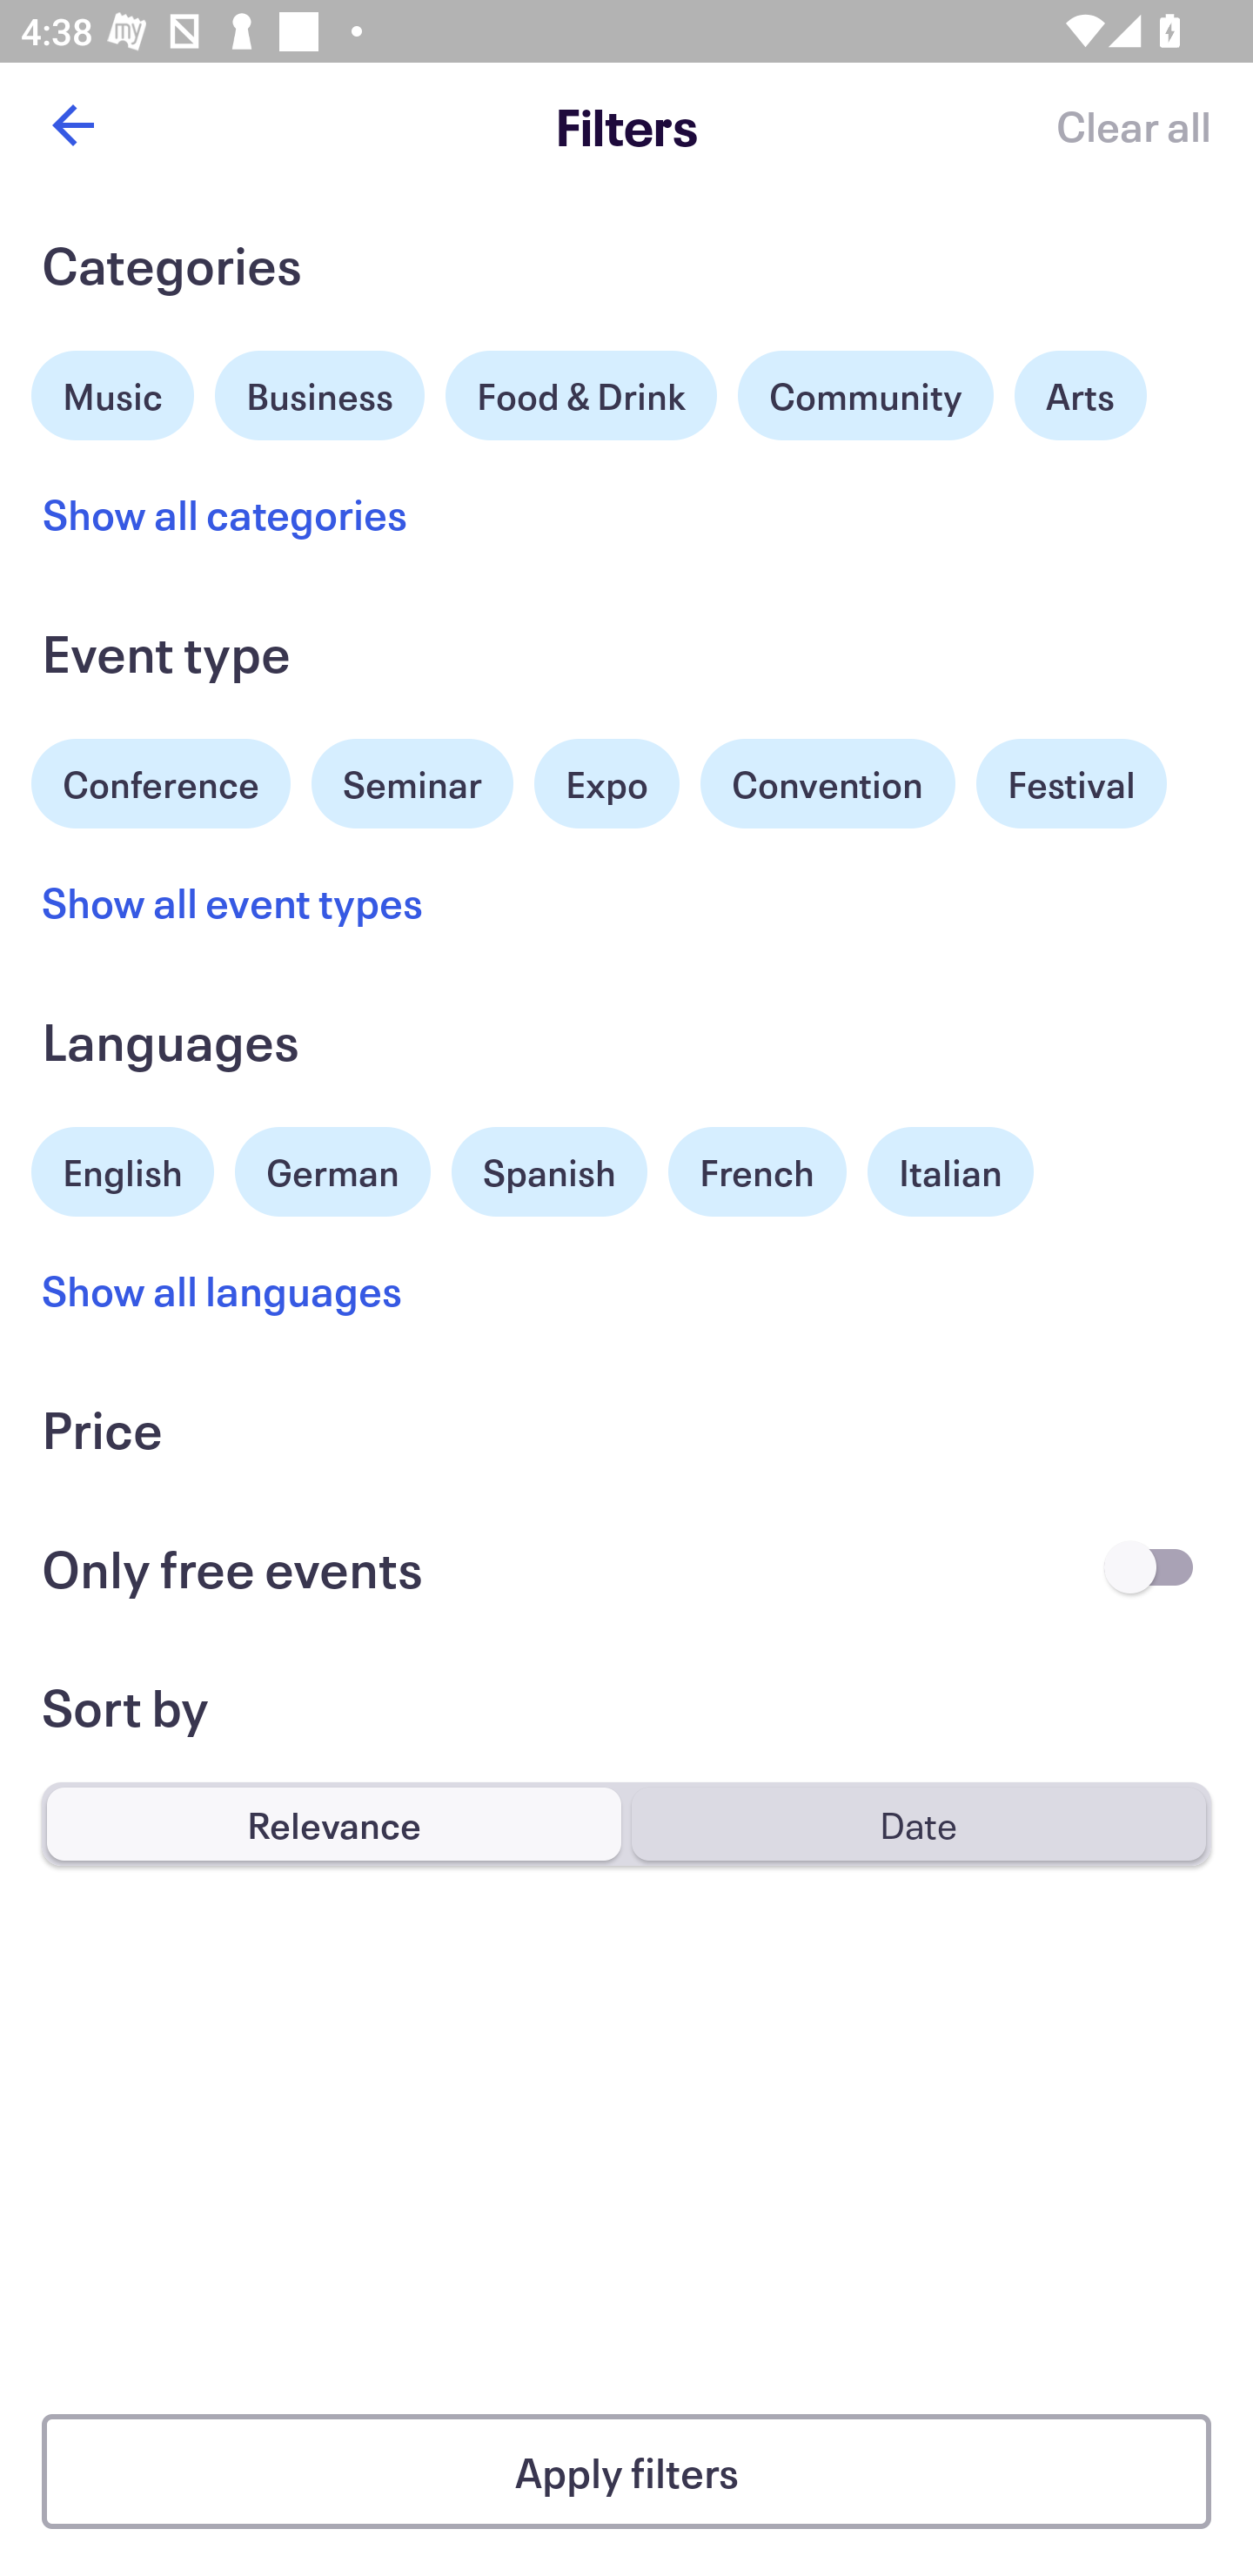 The image size is (1253, 2576). What do you see at coordinates (827, 783) in the screenshot?
I see `Convention` at bounding box center [827, 783].